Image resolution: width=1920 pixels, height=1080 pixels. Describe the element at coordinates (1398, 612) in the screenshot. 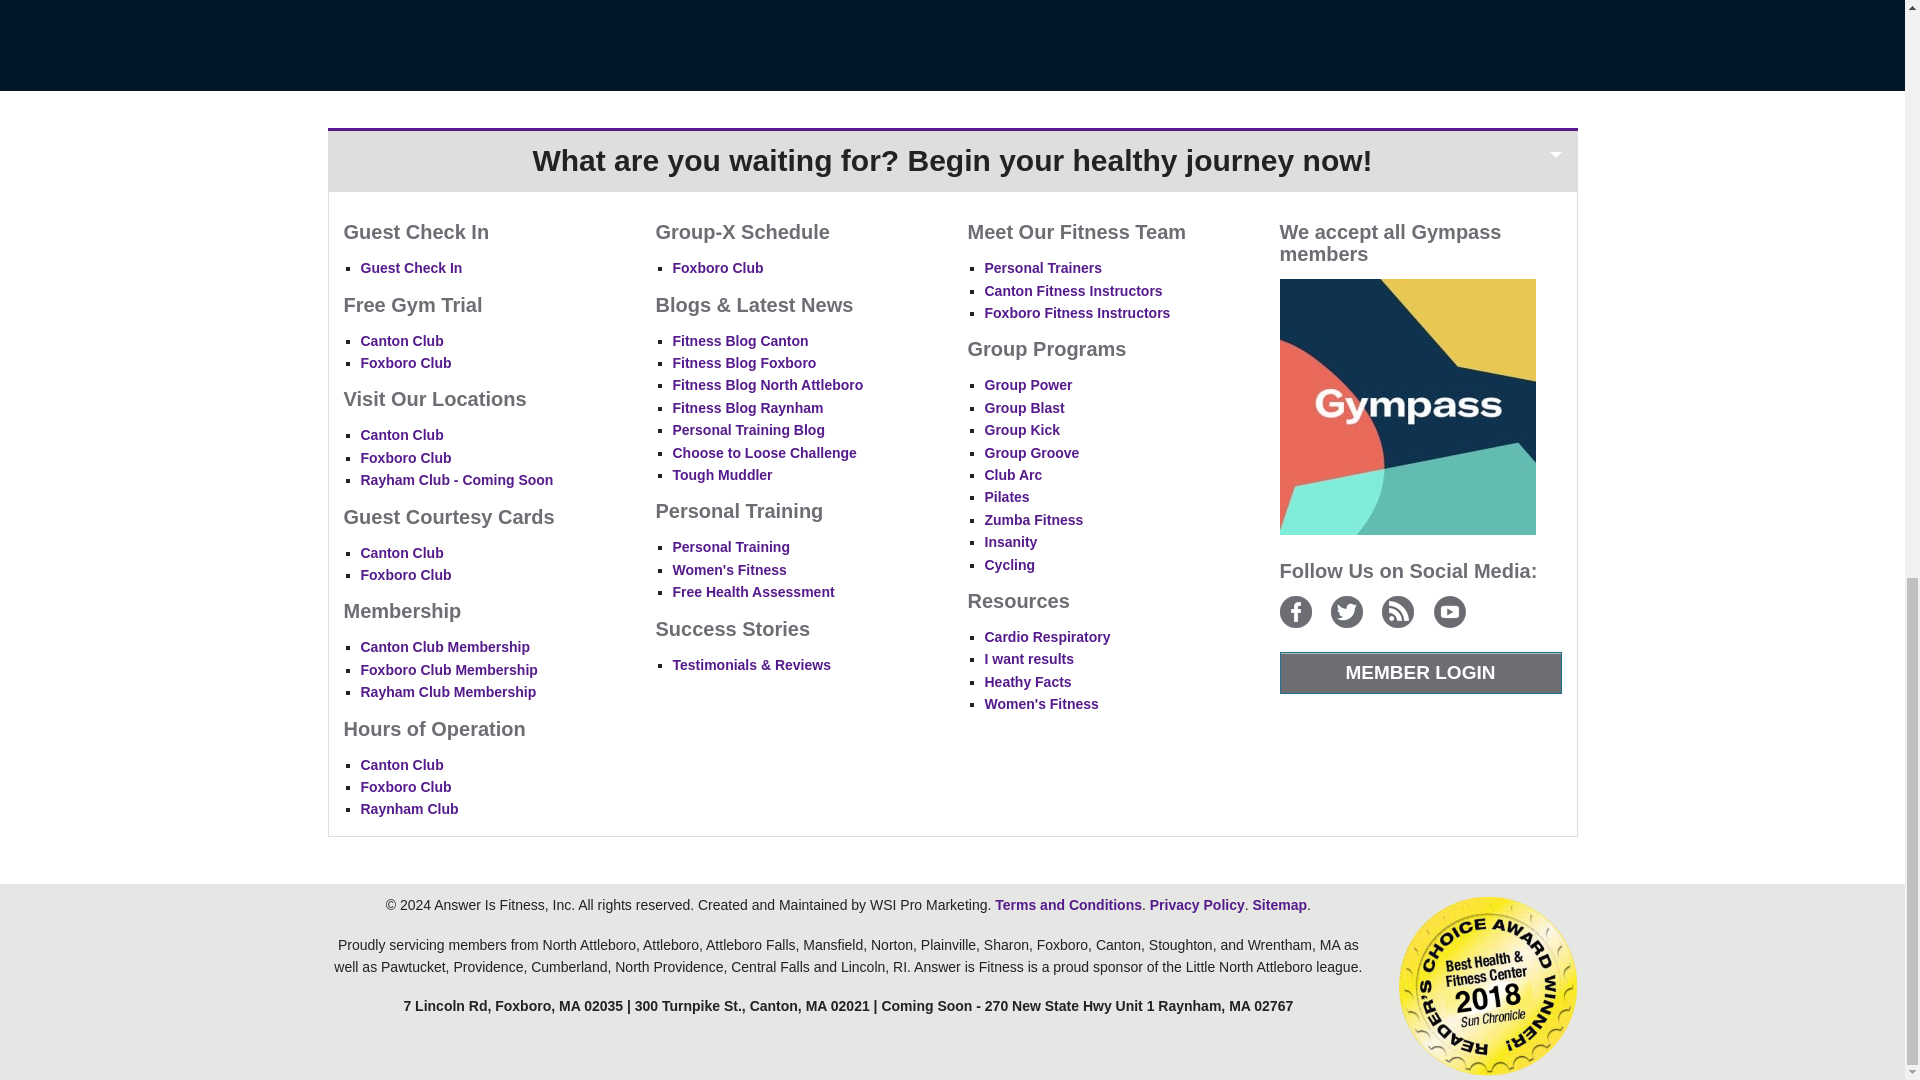

I see `RSS` at that location.